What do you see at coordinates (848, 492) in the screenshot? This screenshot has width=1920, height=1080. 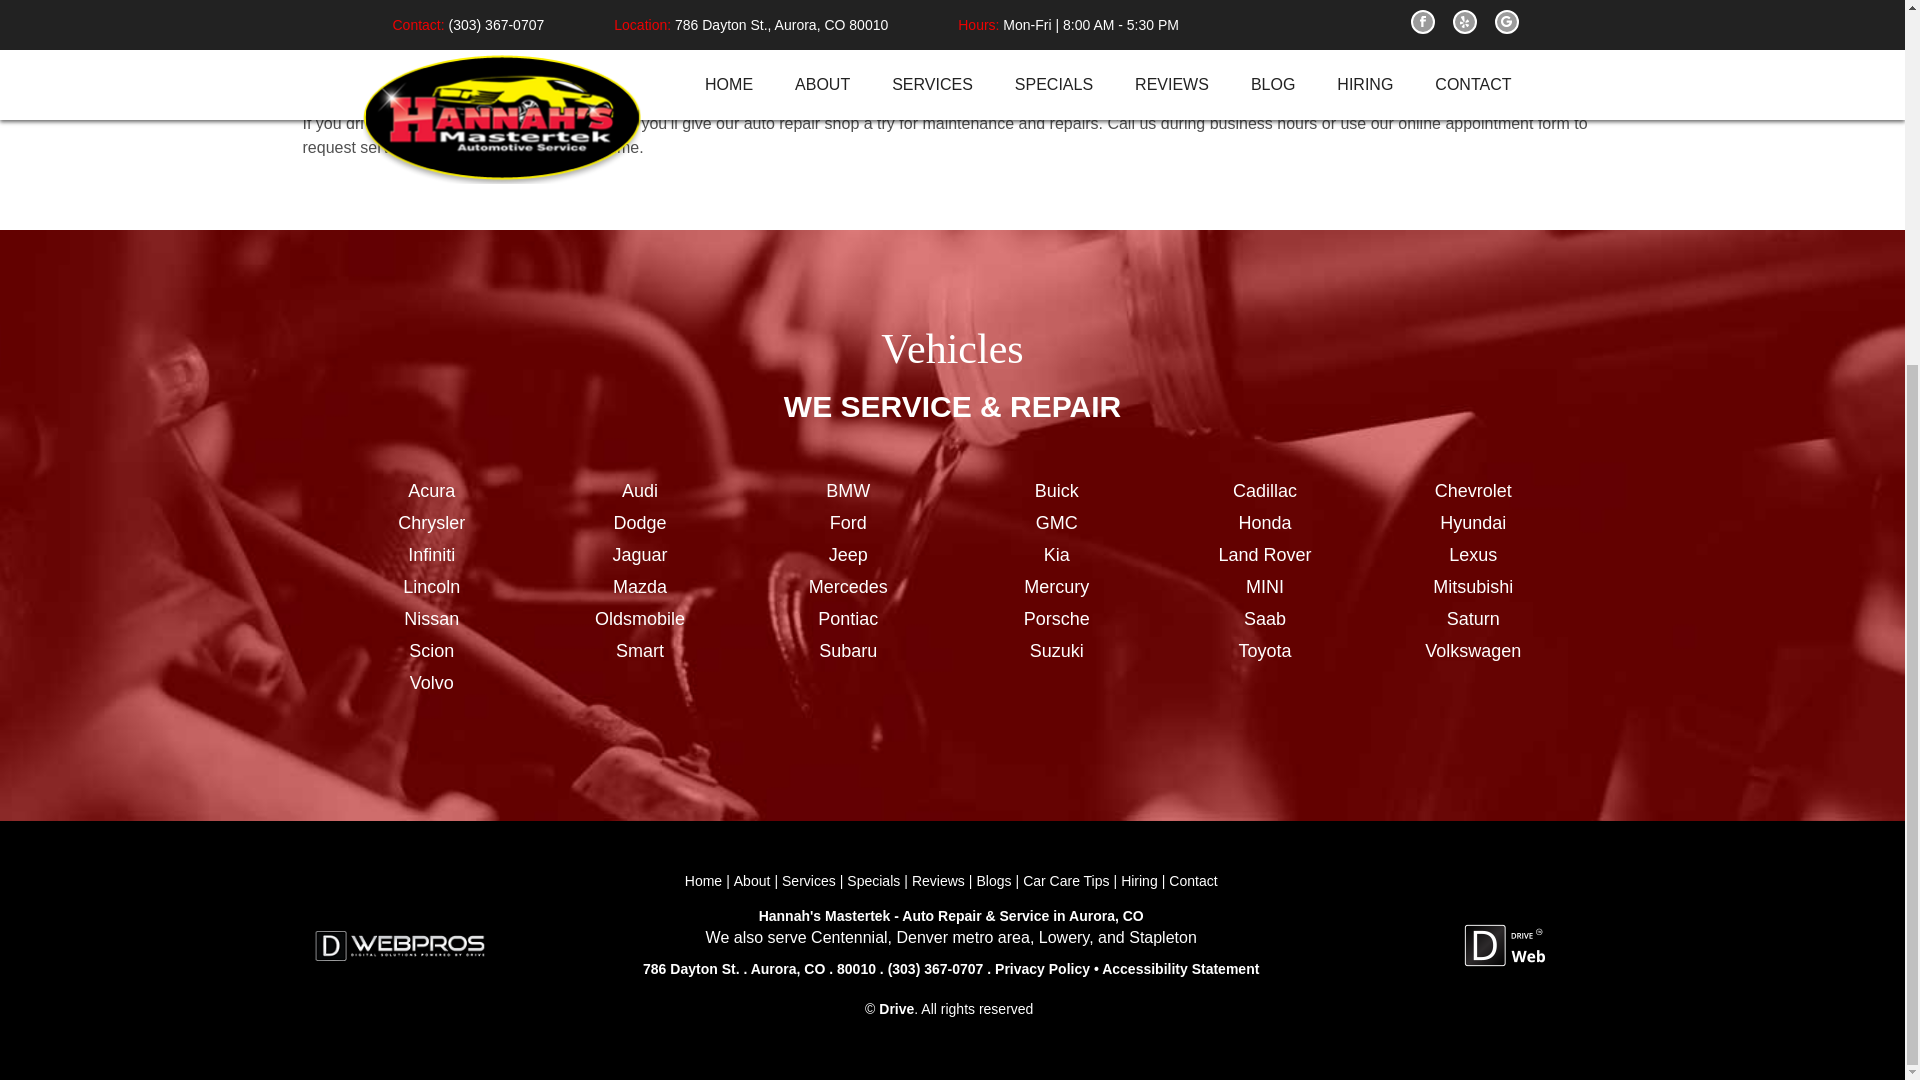 I see `BMW` at bounding box center [848, 492].